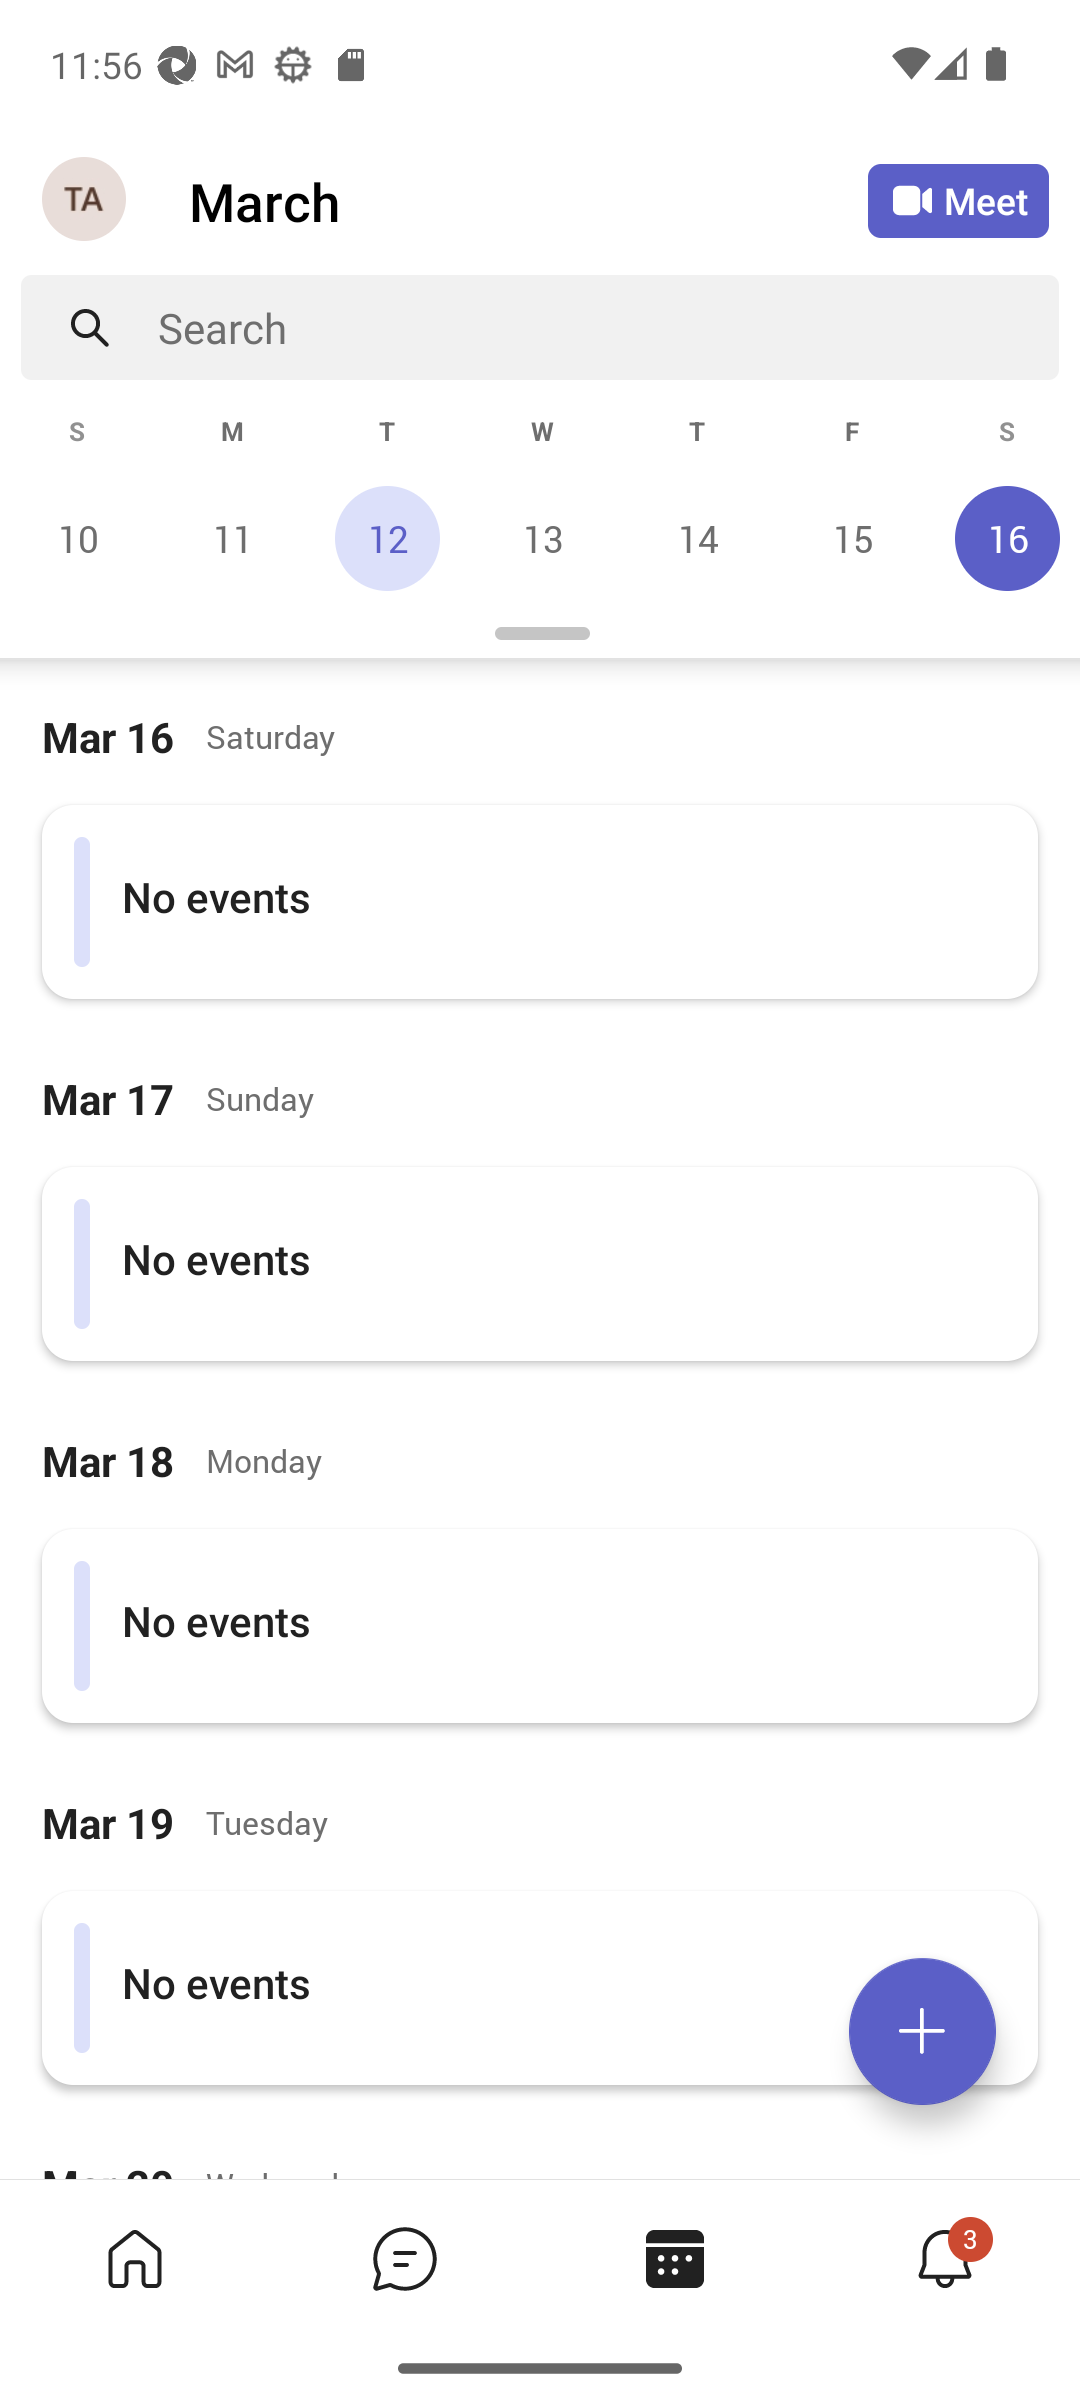 The width and height of the screenshot is (1080, 2400). What do you see at coordinates (387, 538) in the screenshot?
I see `Tuesday, March 12, Today 12` at bounding box center [387, 538].